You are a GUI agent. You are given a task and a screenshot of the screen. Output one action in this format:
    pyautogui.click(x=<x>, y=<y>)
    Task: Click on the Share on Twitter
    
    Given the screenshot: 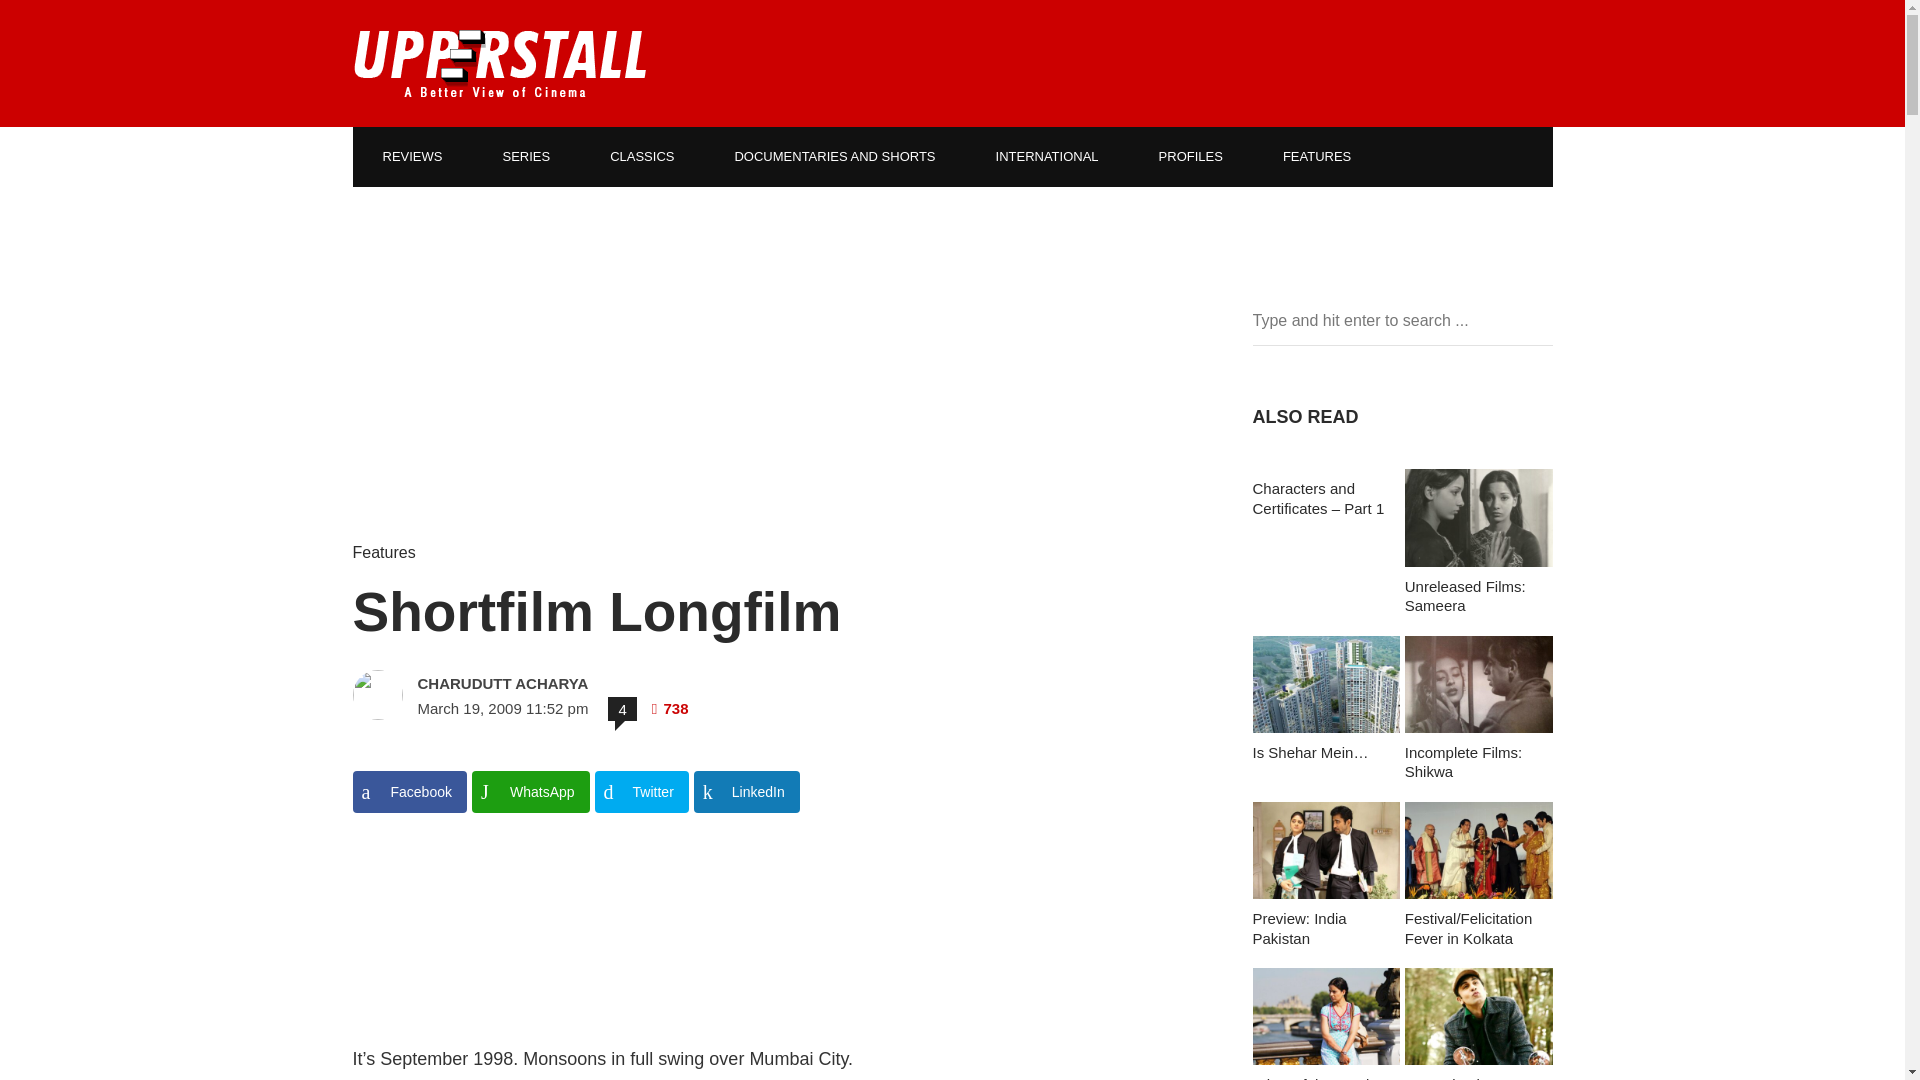 What is the action you would take?
    pyautogui.click(x=642, y=792)
    